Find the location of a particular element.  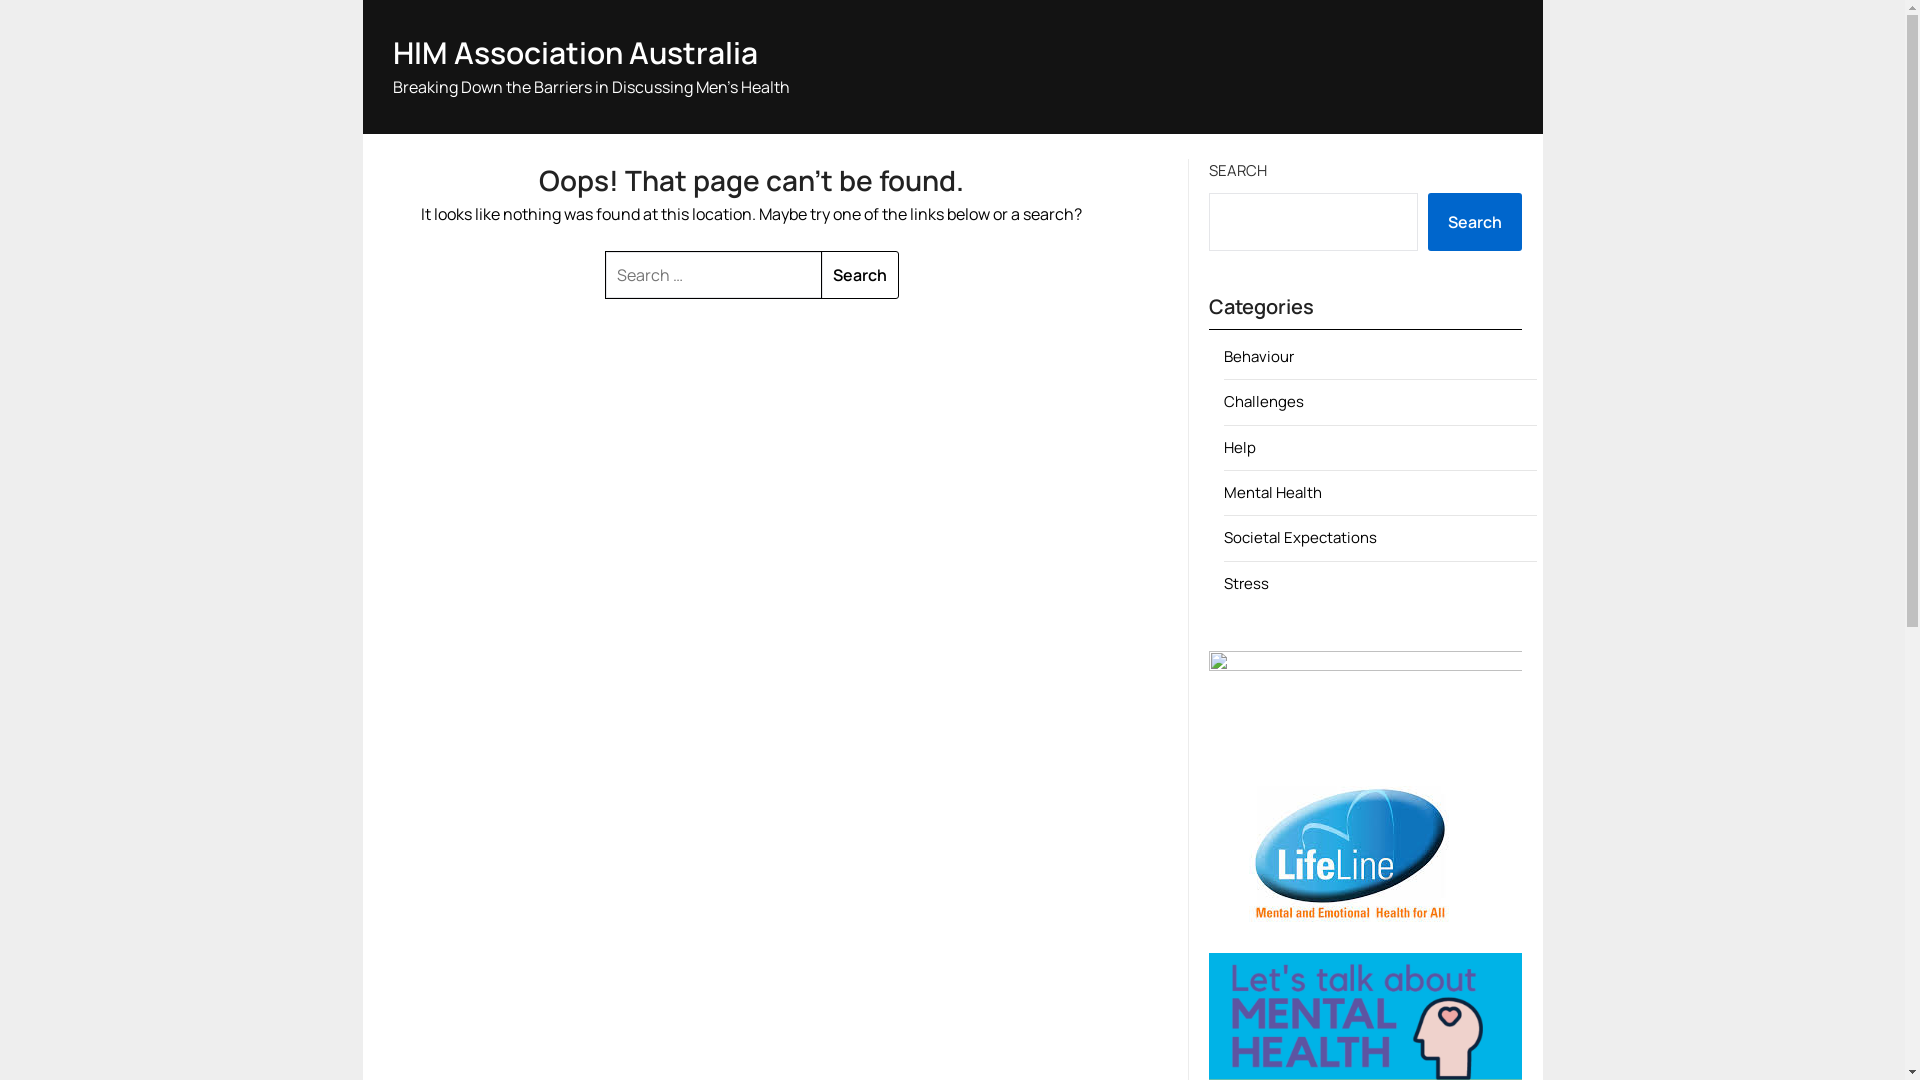

Search is located at coordinates (1475, 222).